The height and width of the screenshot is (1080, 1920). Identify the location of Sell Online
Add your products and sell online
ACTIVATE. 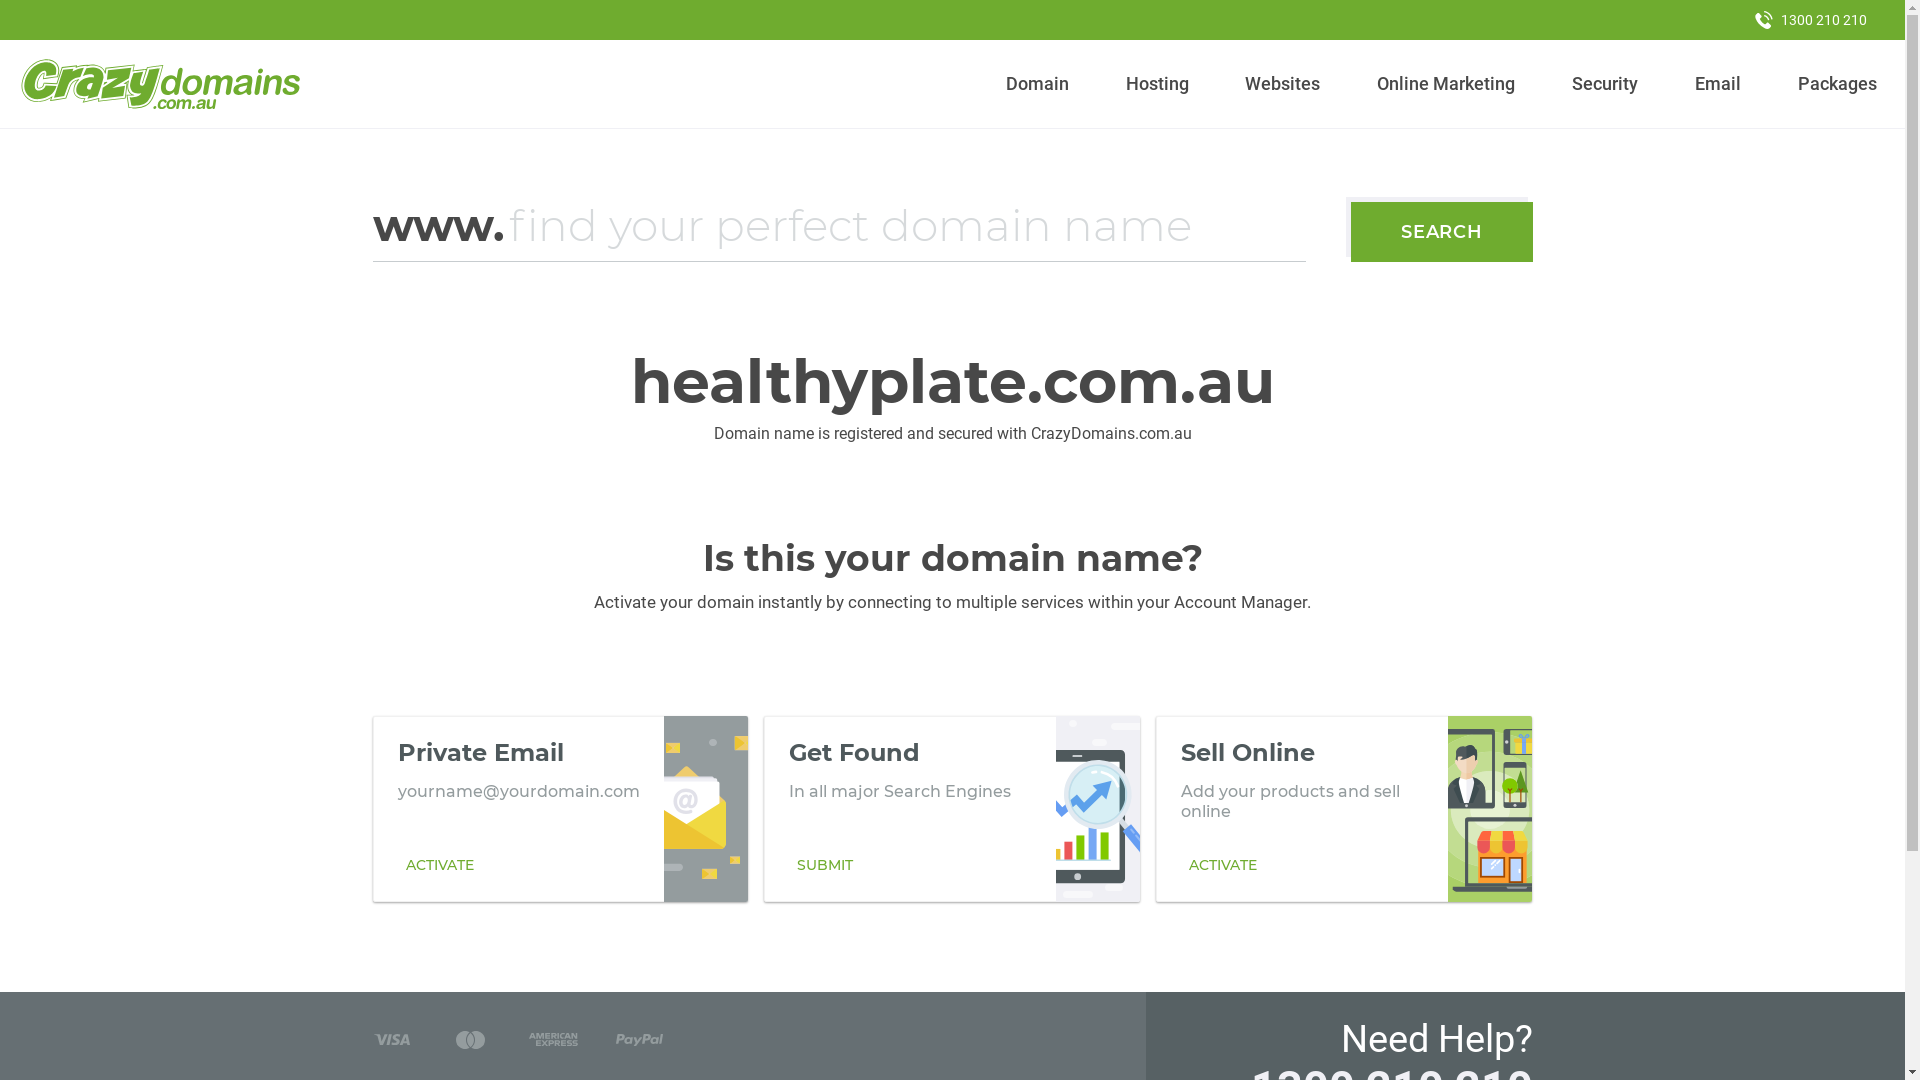
(1344, 809).